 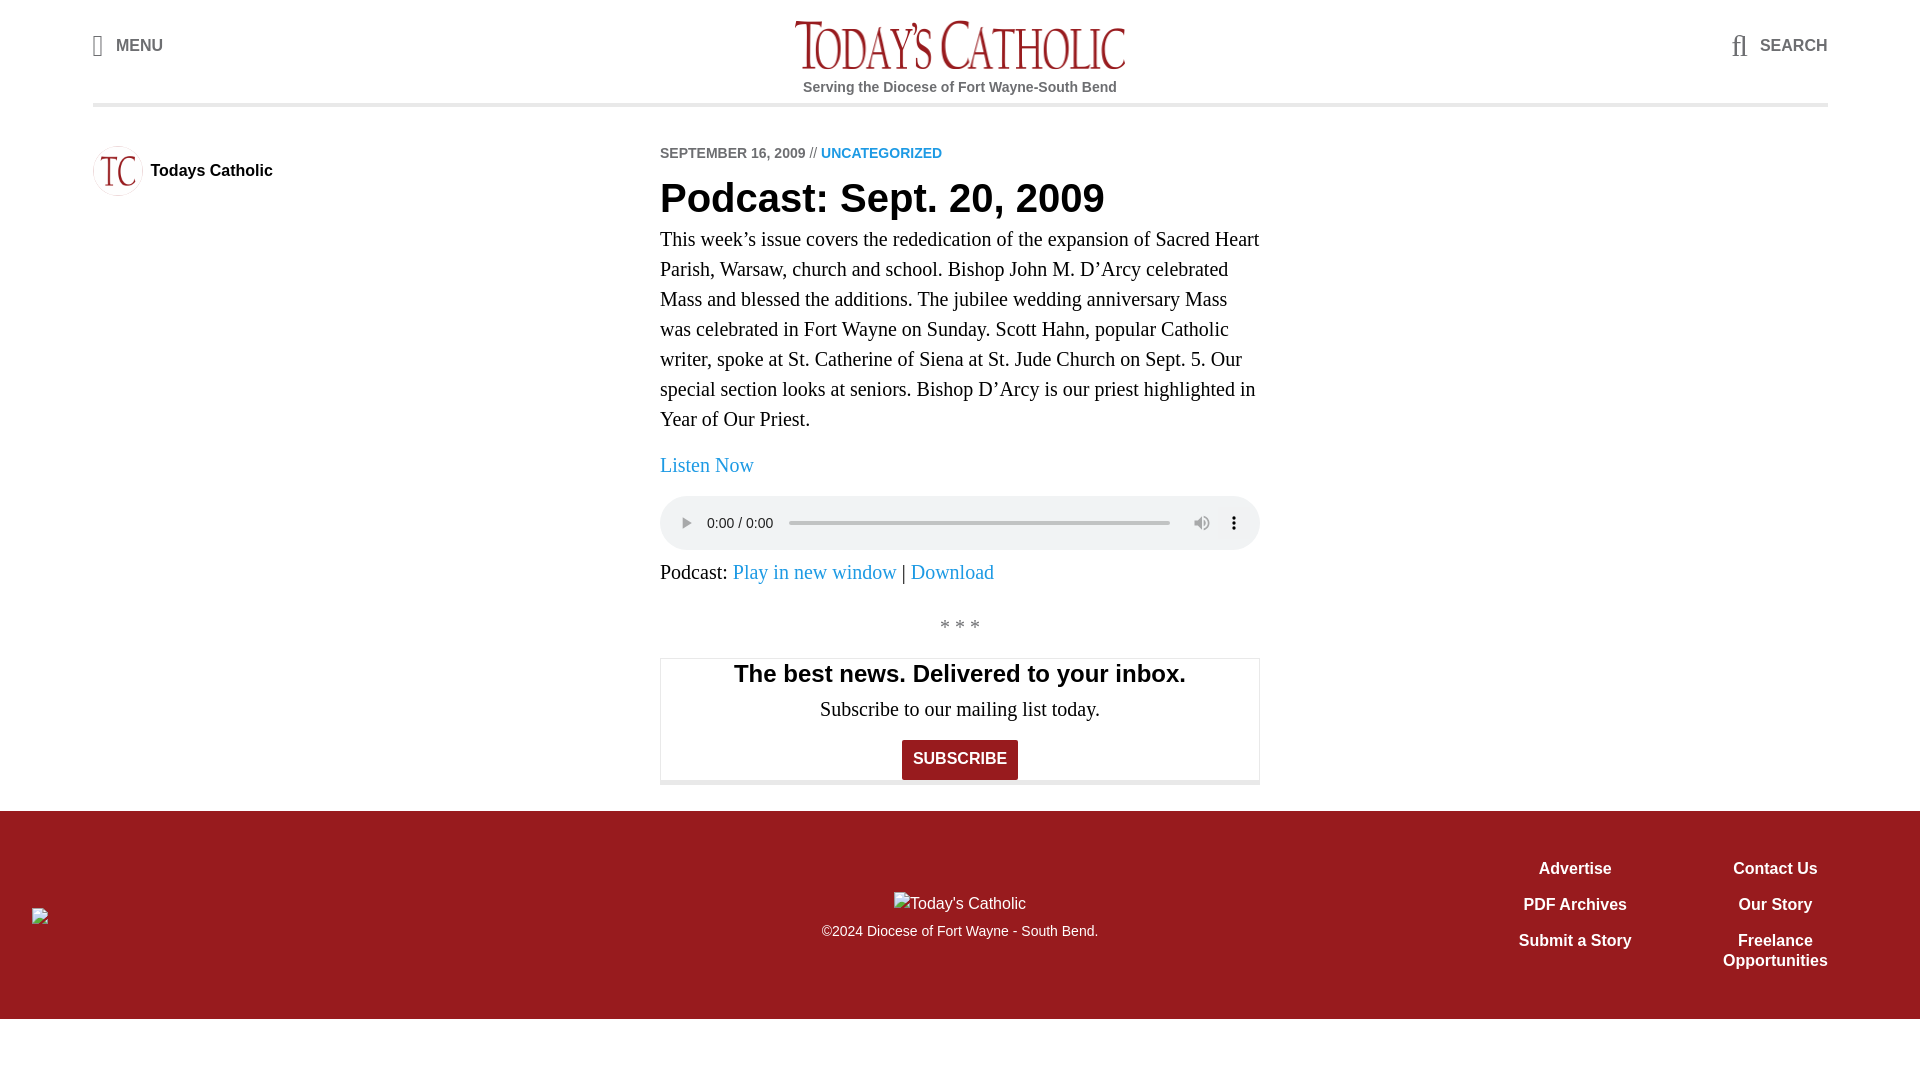 What do you see at coordinates (814, 572) in the screenshot?
I see `Play in new window` at bounding box center [814, 572].